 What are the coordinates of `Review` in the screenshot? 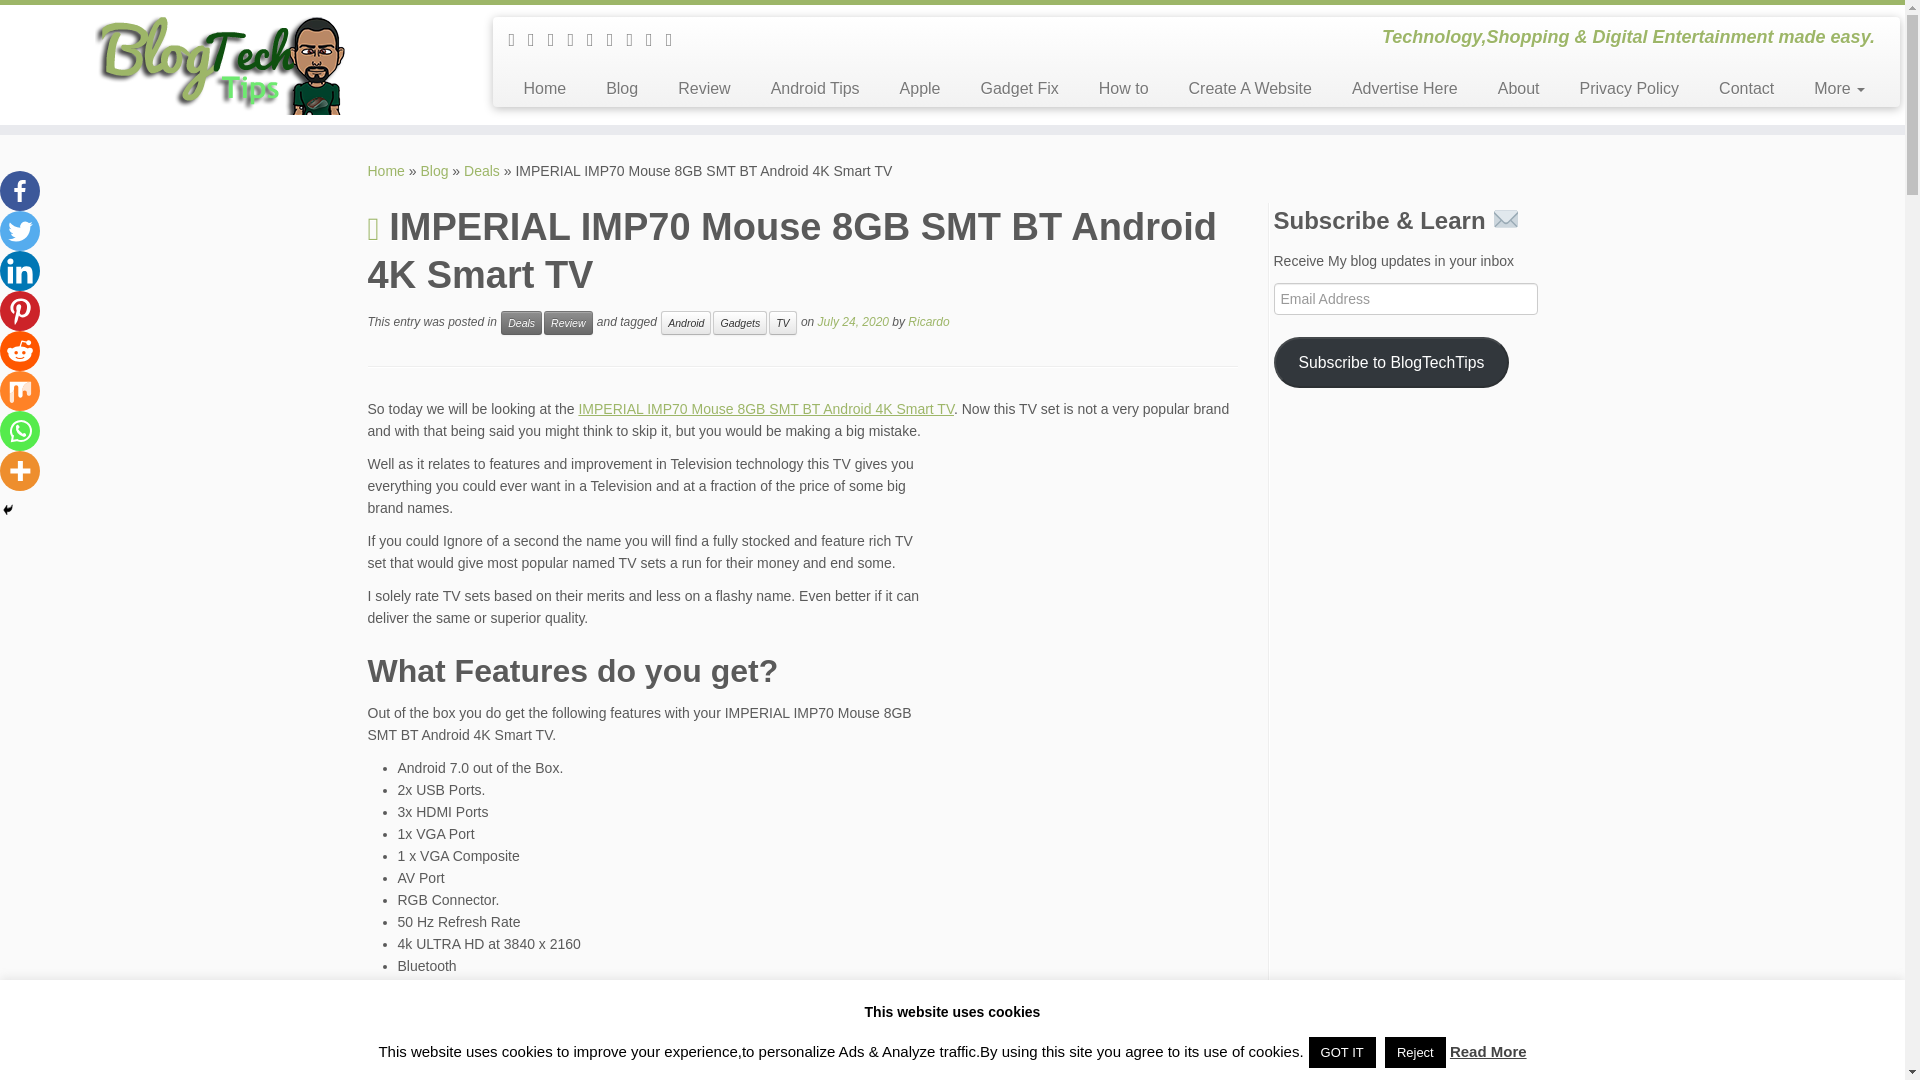 It's located at (567, 322).